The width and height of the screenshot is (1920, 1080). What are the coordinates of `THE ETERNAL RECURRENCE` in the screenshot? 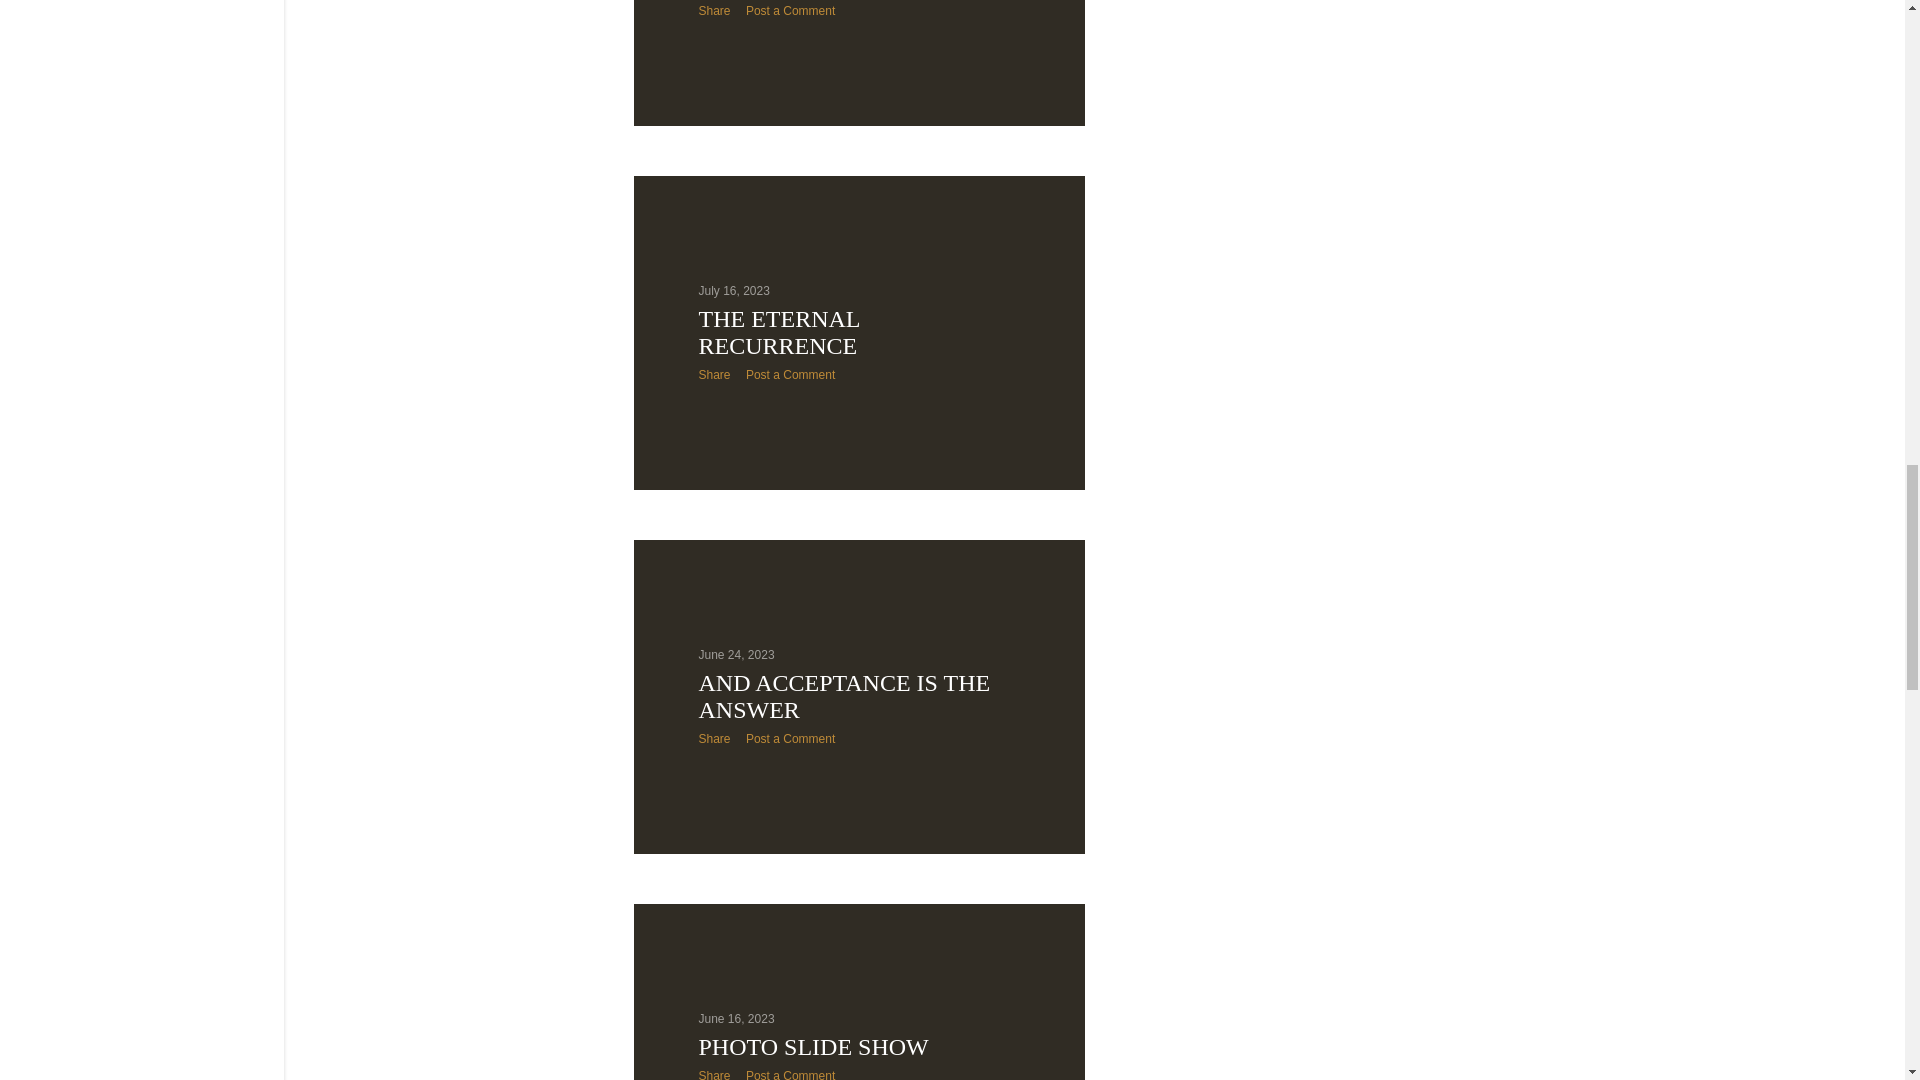 It's located at (778, 332).